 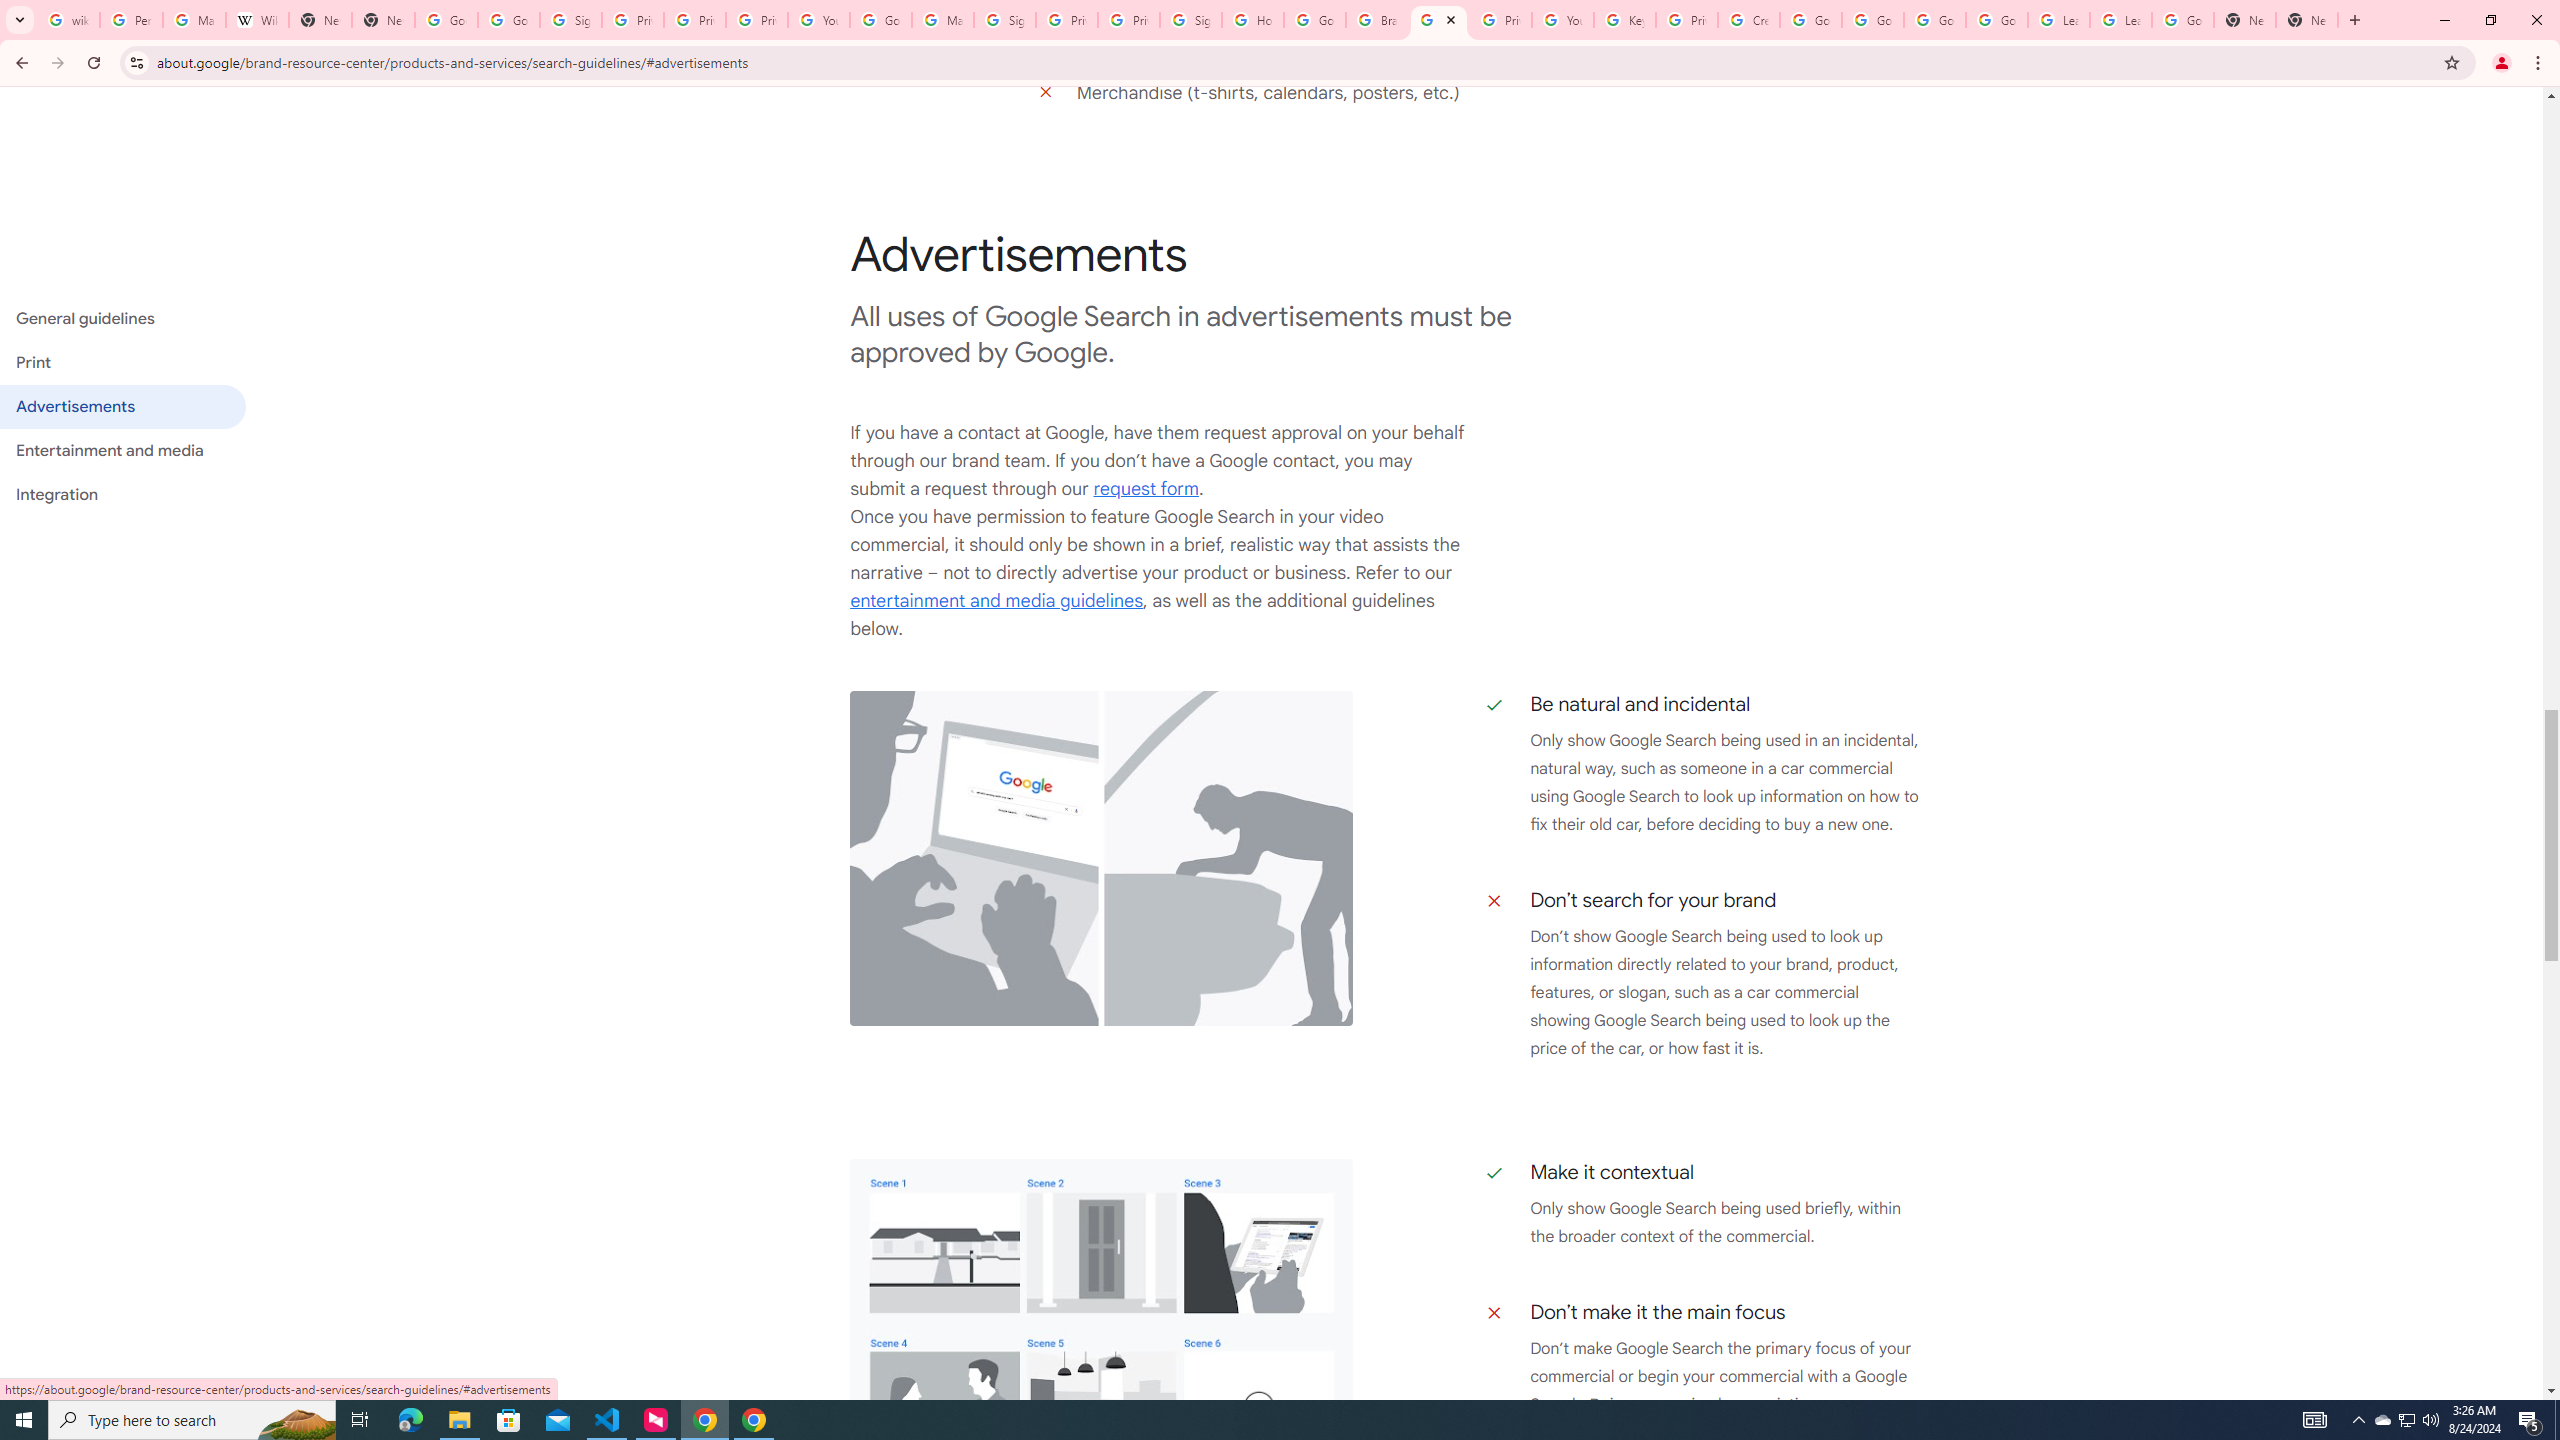 I want to click on Sign in - Google Accounts, so click(x=570, y=20).